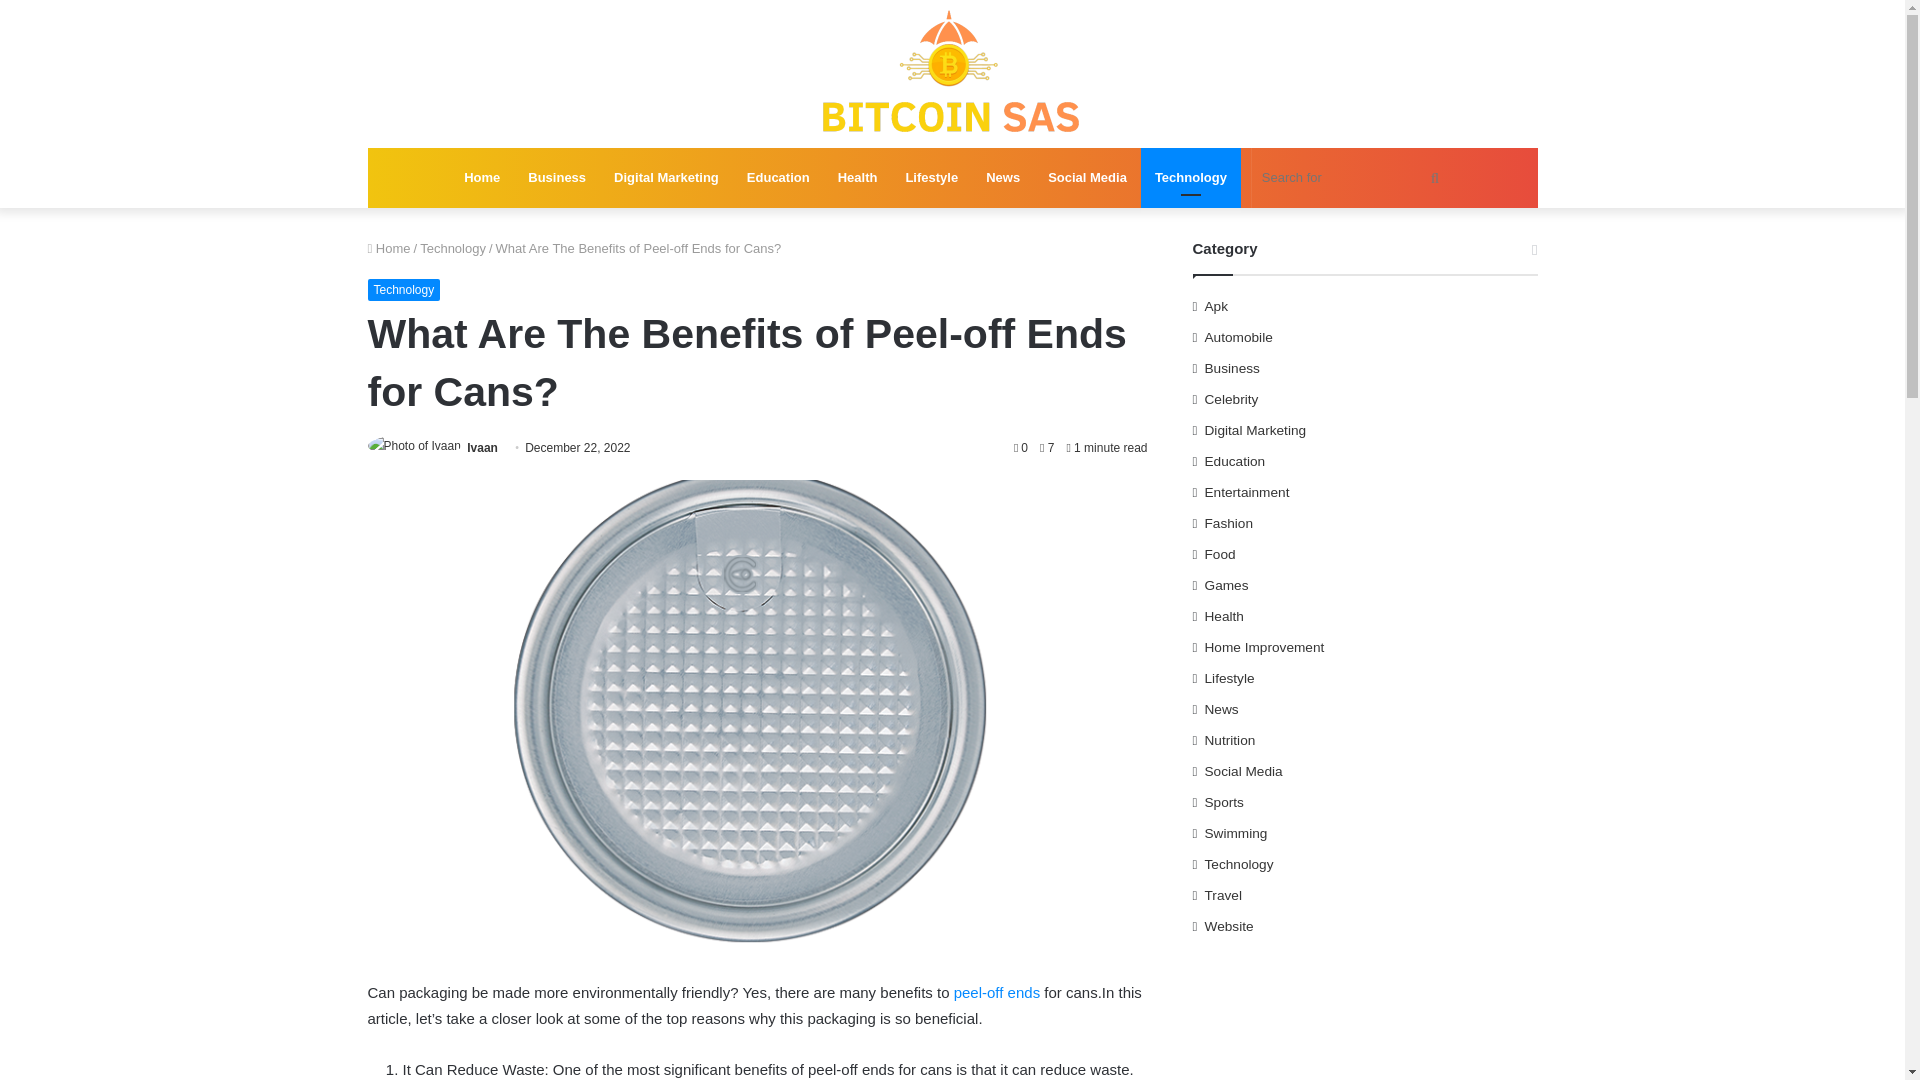 The height and width of the screenshot is (1080, 1920). What do you see at coordinates (452, 248) in the screenshot?
I see `Technology` at bounding box center [452, 248].